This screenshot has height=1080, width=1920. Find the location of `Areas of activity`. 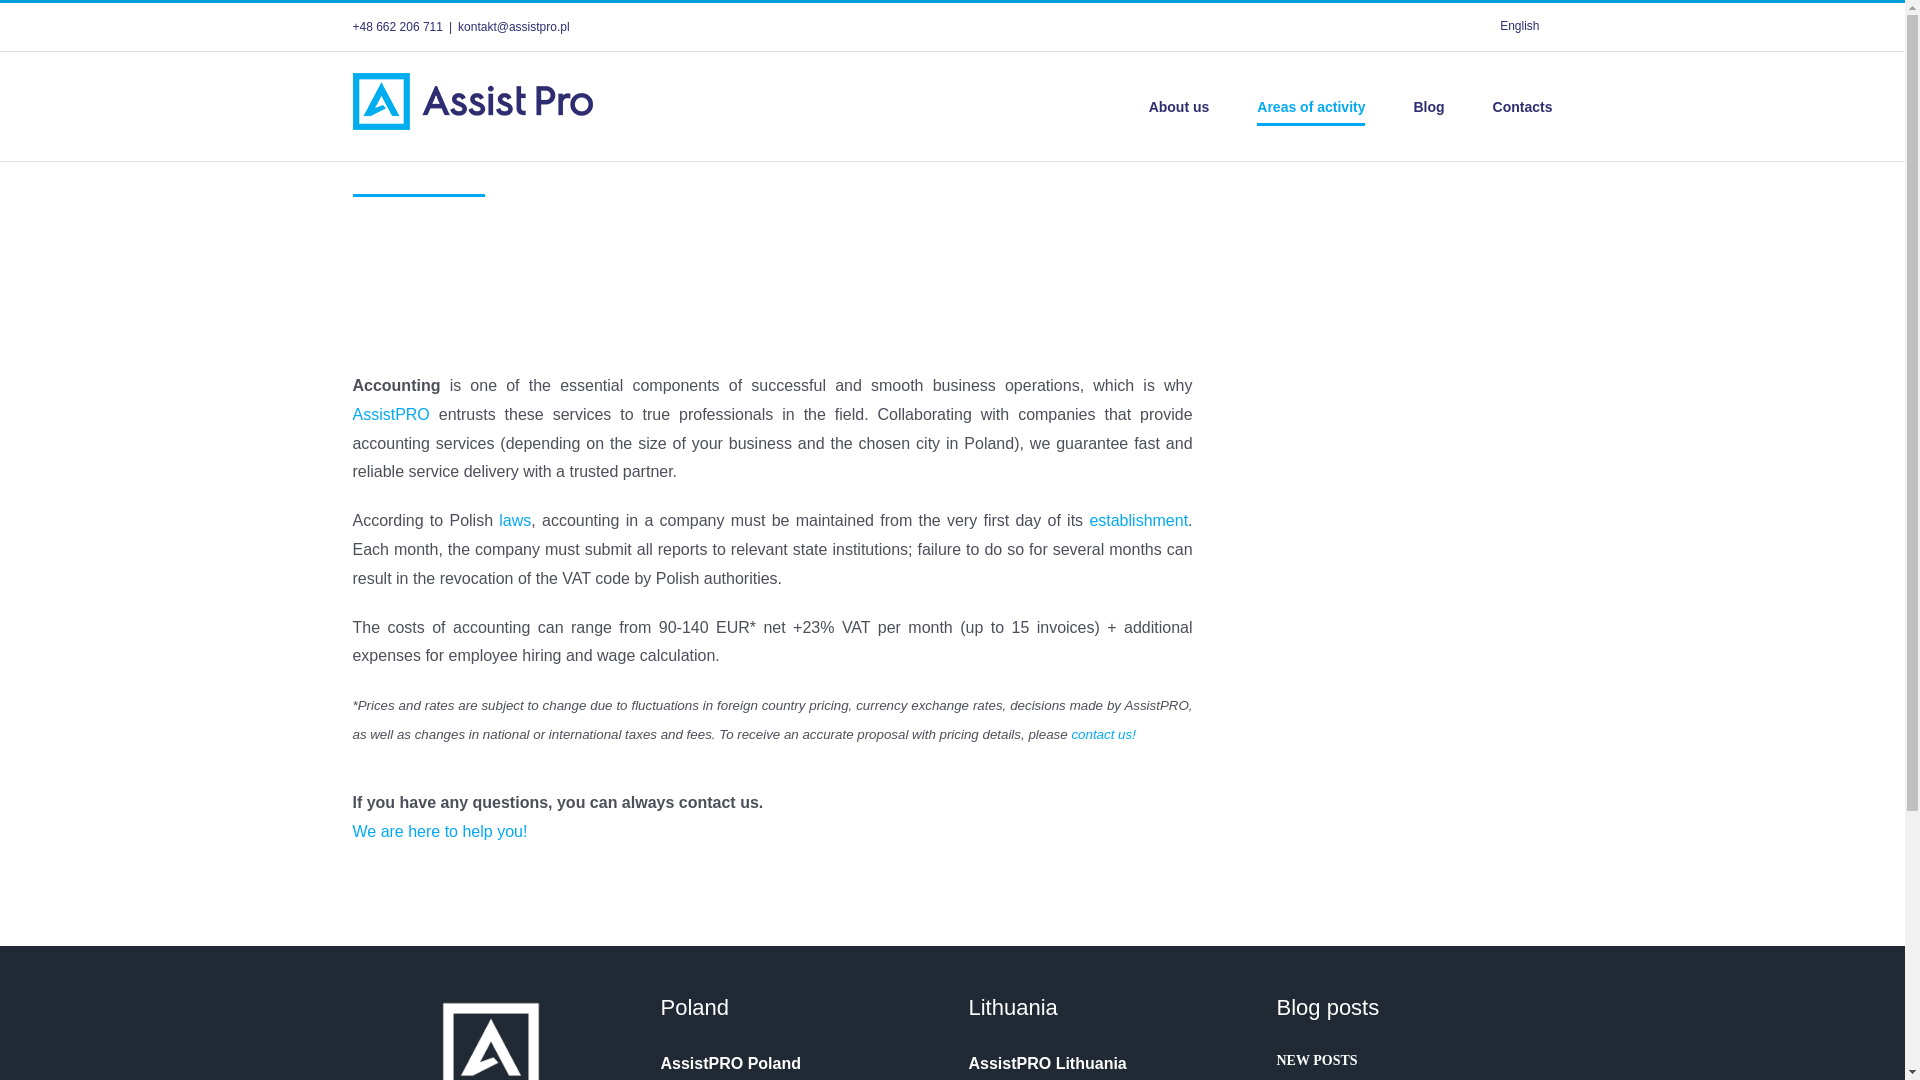

Areas of activity is located at coordinates (1311, 106).